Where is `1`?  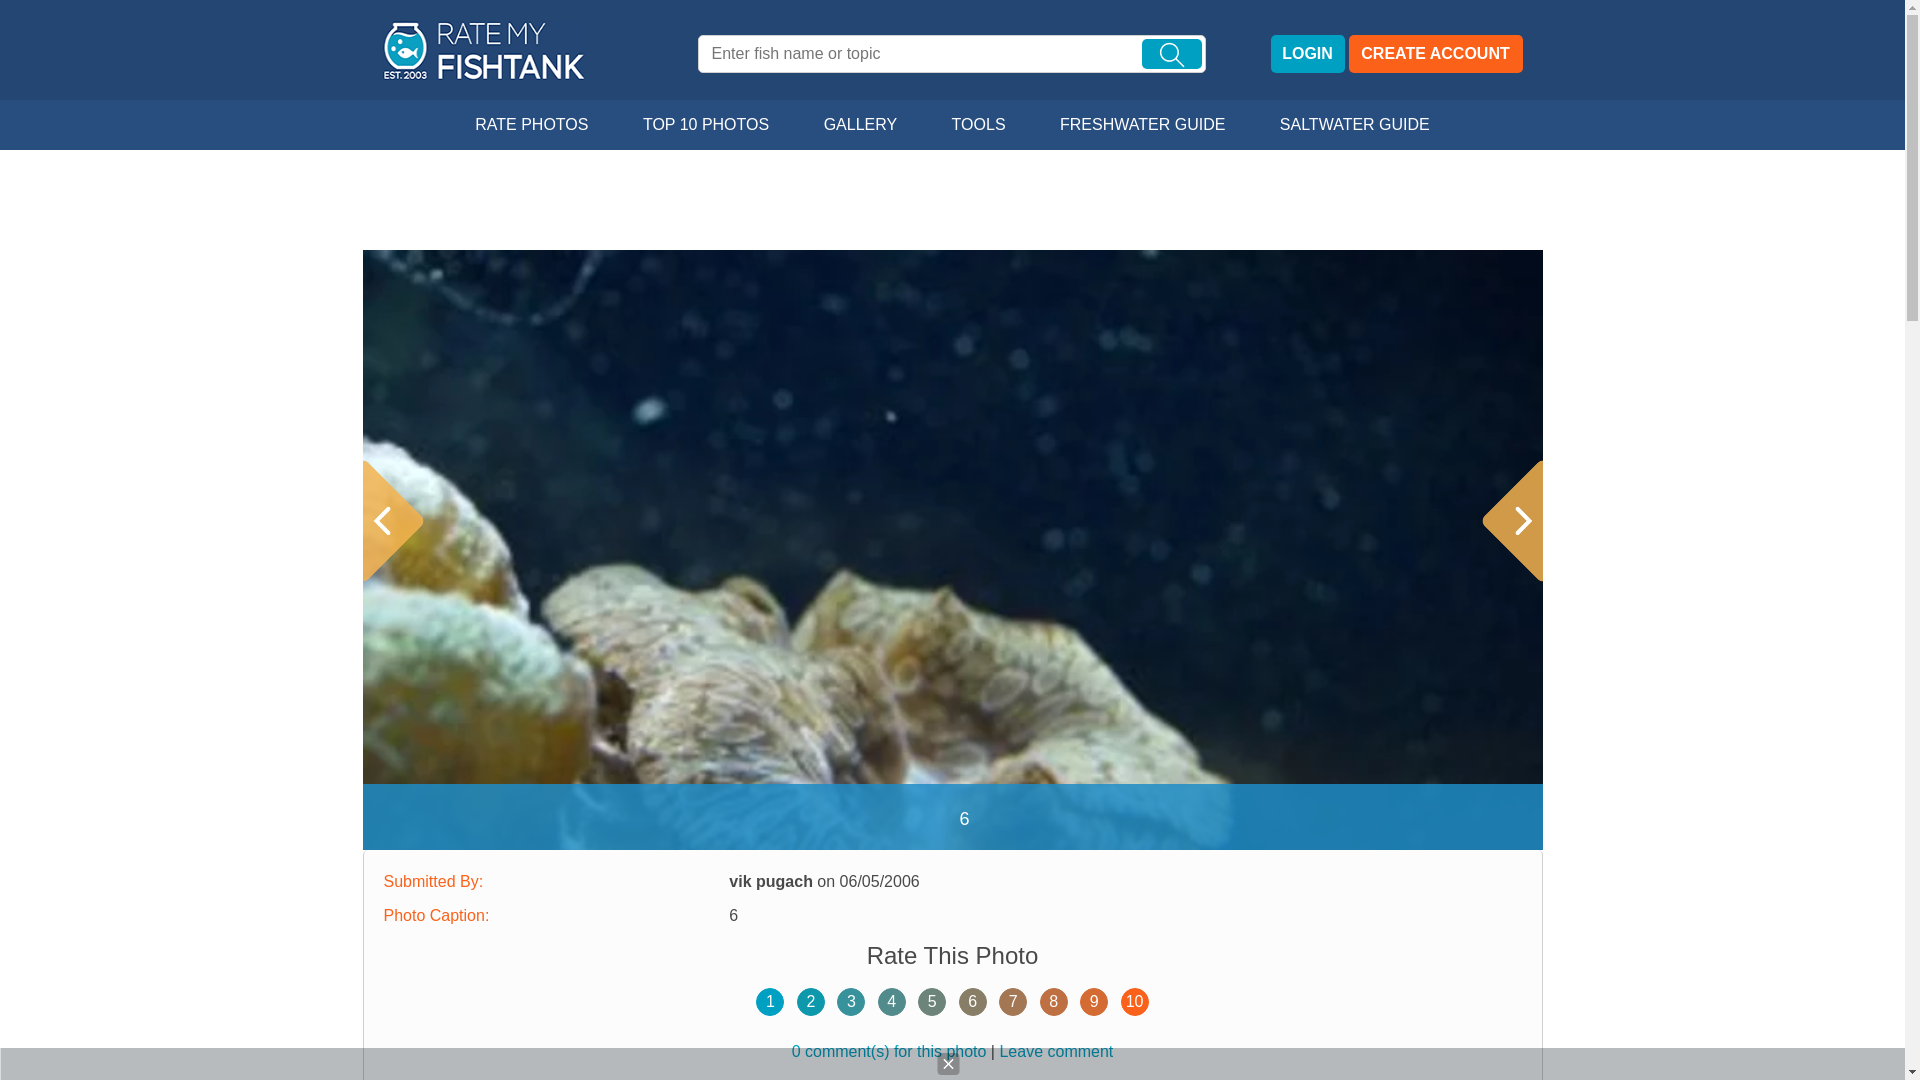
1 is located at coordinates (770, 1002).